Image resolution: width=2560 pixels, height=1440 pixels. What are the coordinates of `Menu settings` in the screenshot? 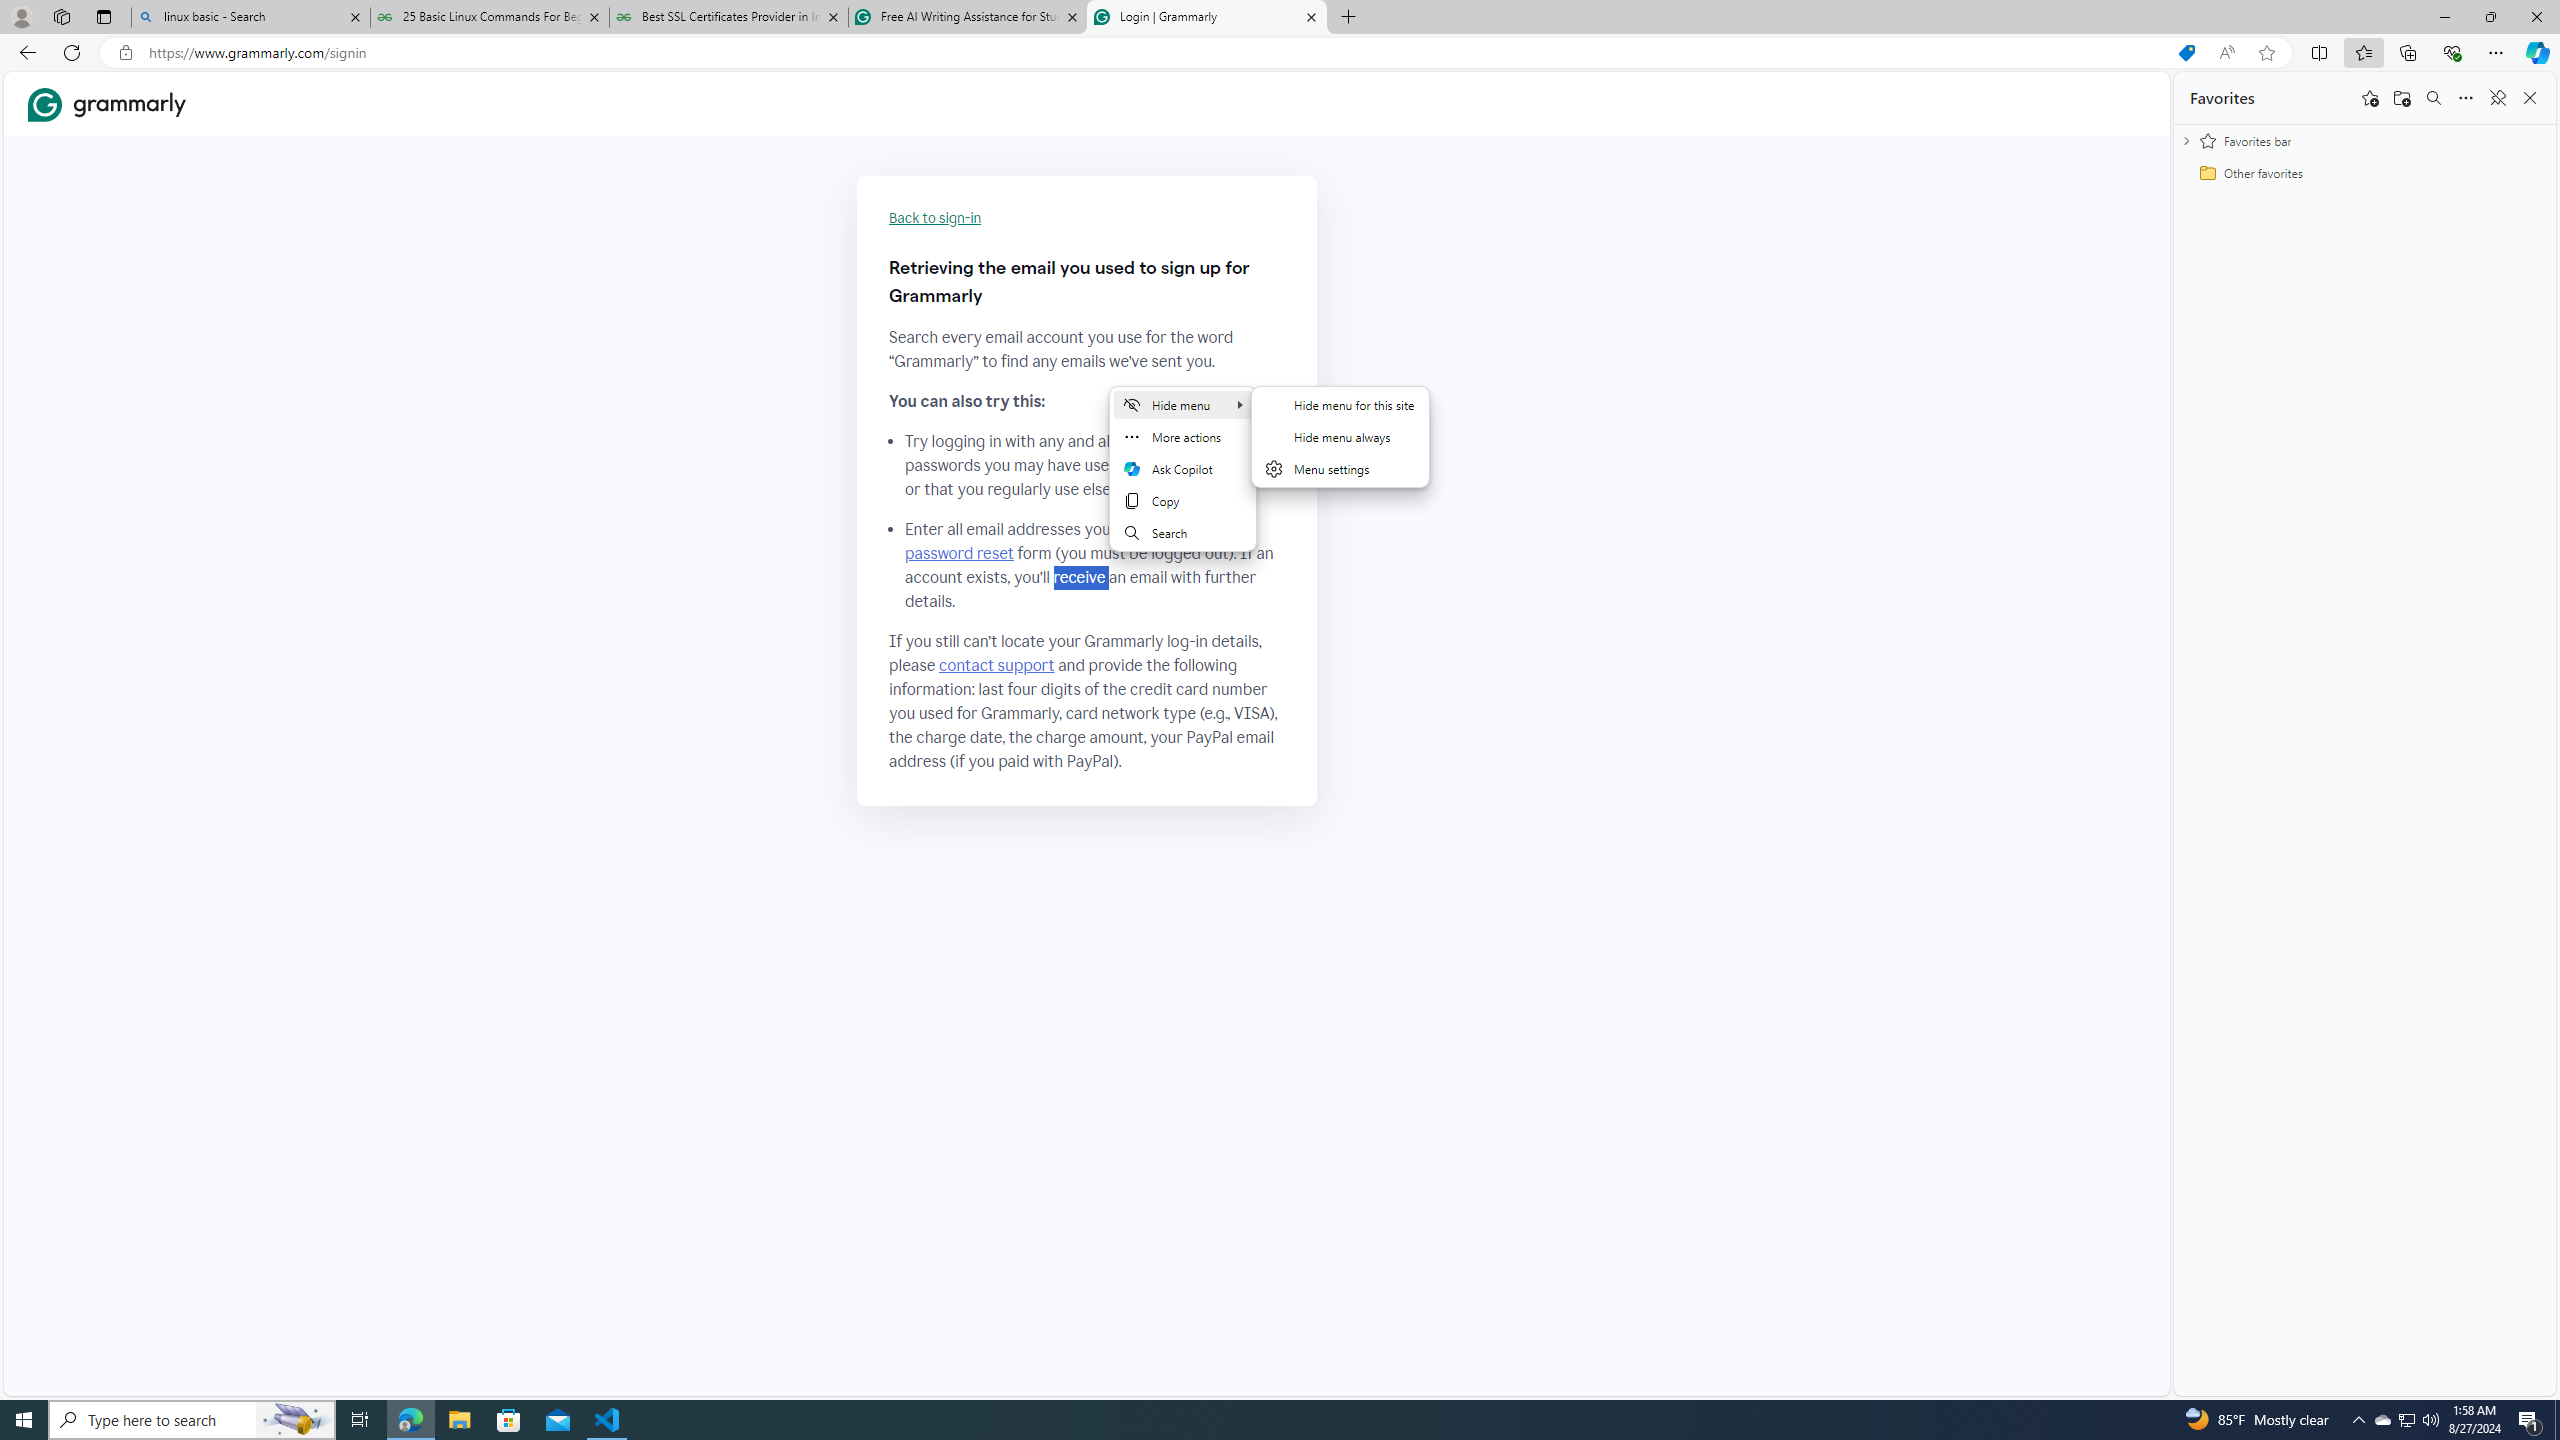 It's located at (1340, 469).